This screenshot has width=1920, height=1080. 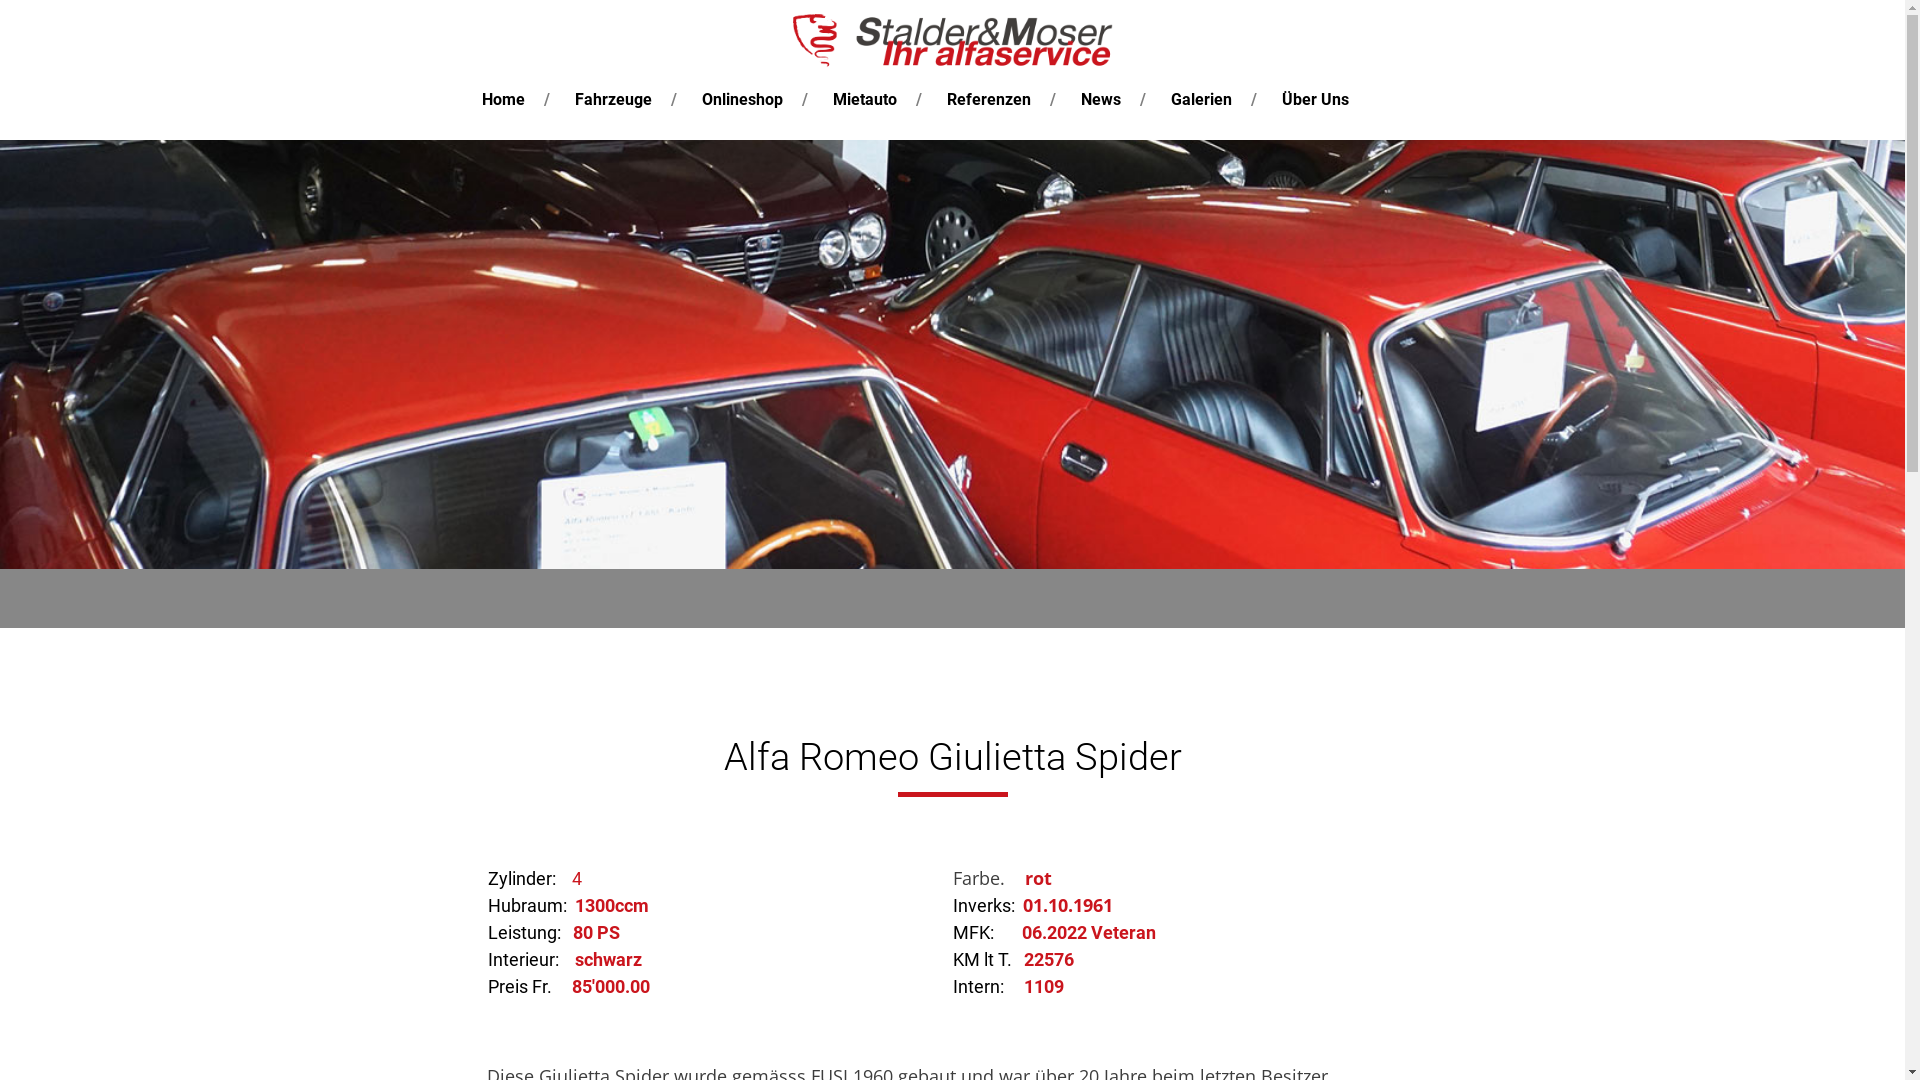 I want to click on Galerien, so click(x=1202, y=100).